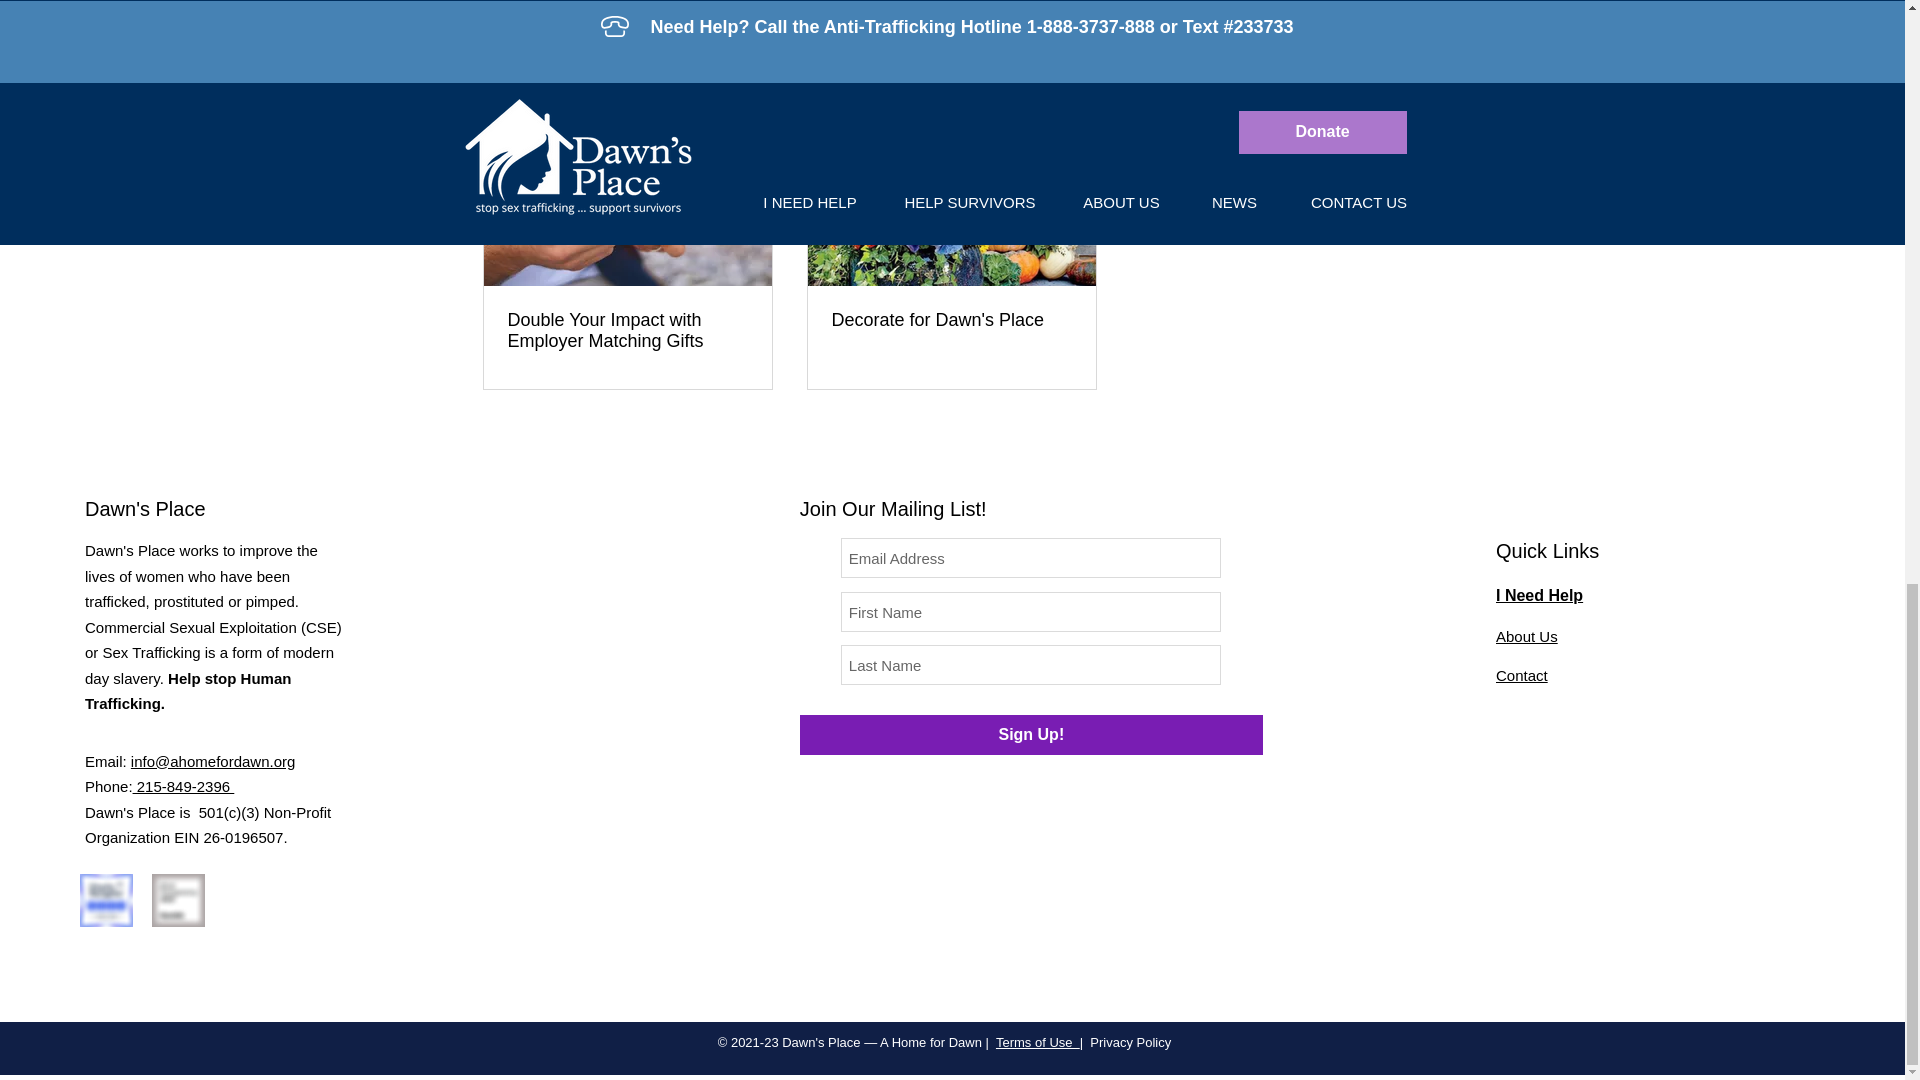 This screenshot has height=1080, width=1920. I want to click on See All, so click(1400, 88).